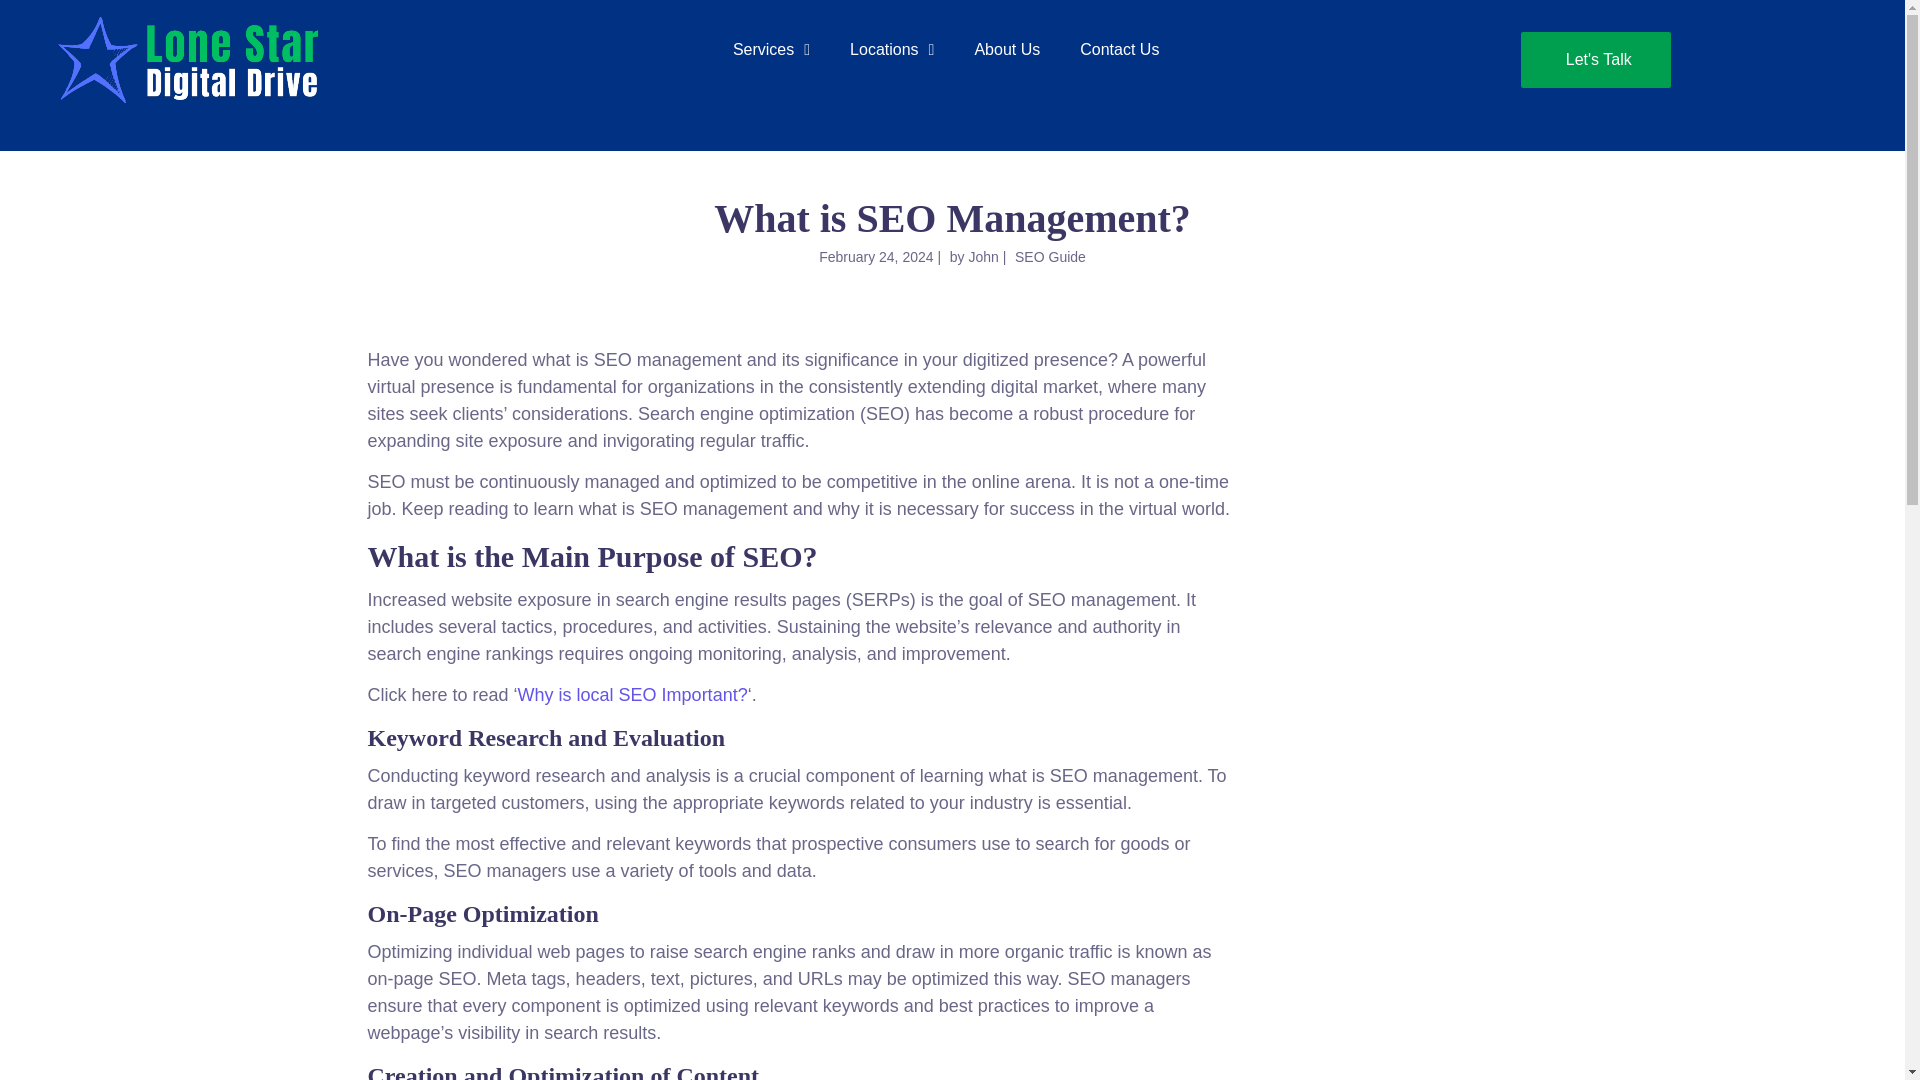  Describe the element at coordinates (190, 60) in the screenshot. I see `Lone Star` at that location.